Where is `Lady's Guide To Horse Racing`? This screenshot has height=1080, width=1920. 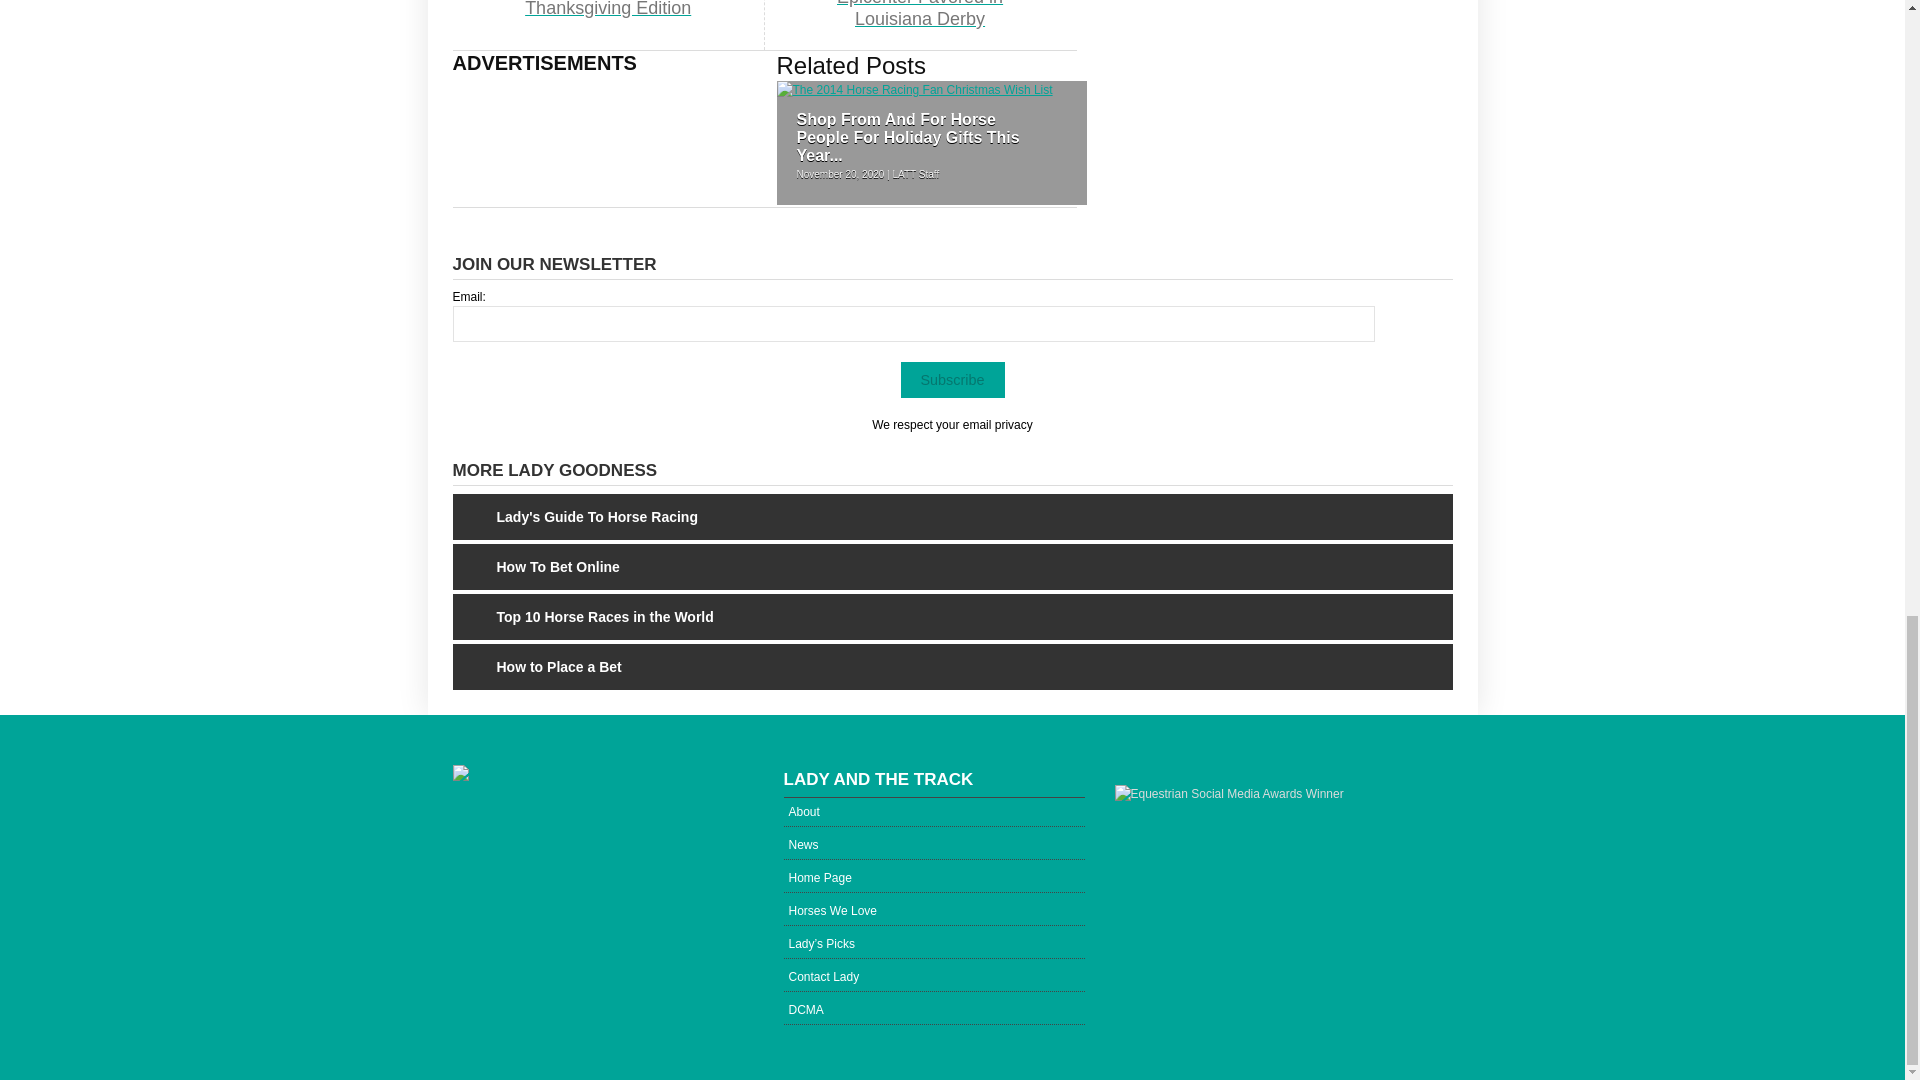
Lady's Guide To Horse Racing is located at coordinates (576, 516).